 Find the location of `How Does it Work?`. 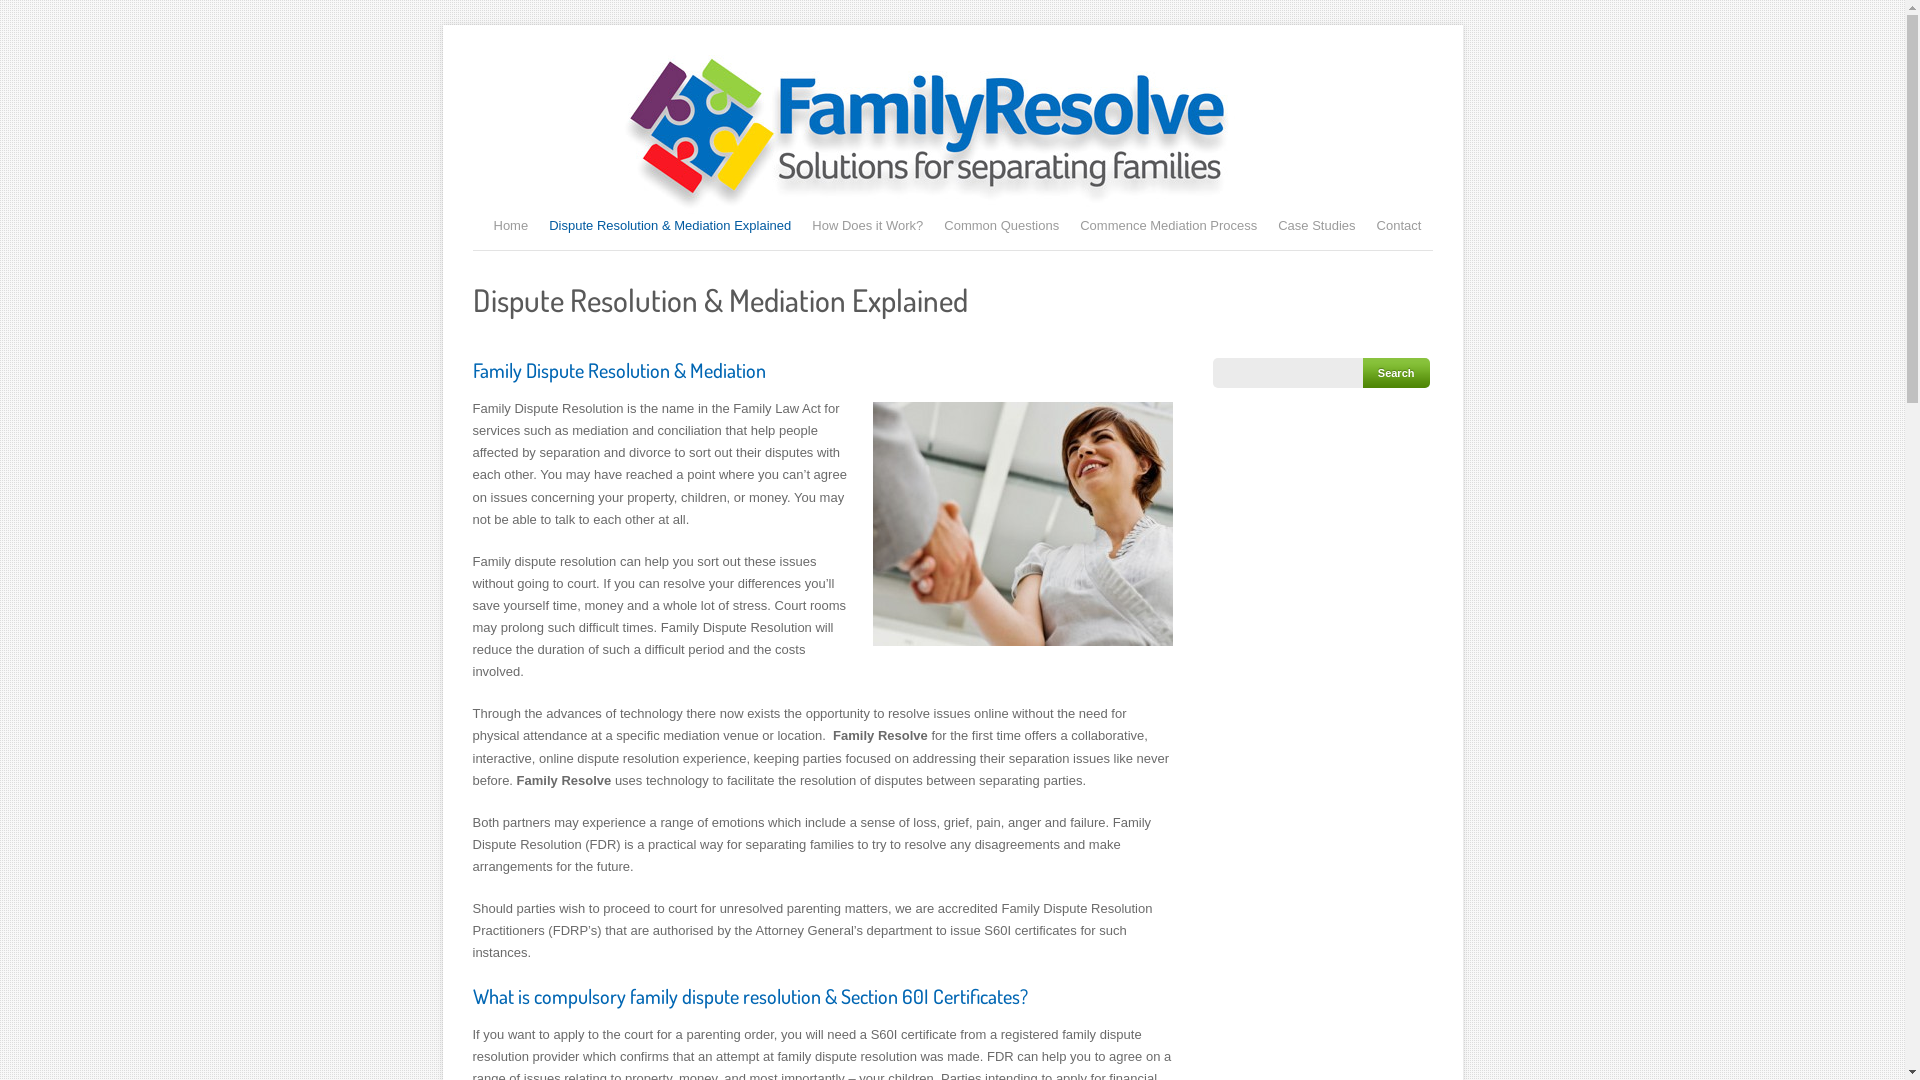

How Does it Work? is located at coordinates (868, 224).